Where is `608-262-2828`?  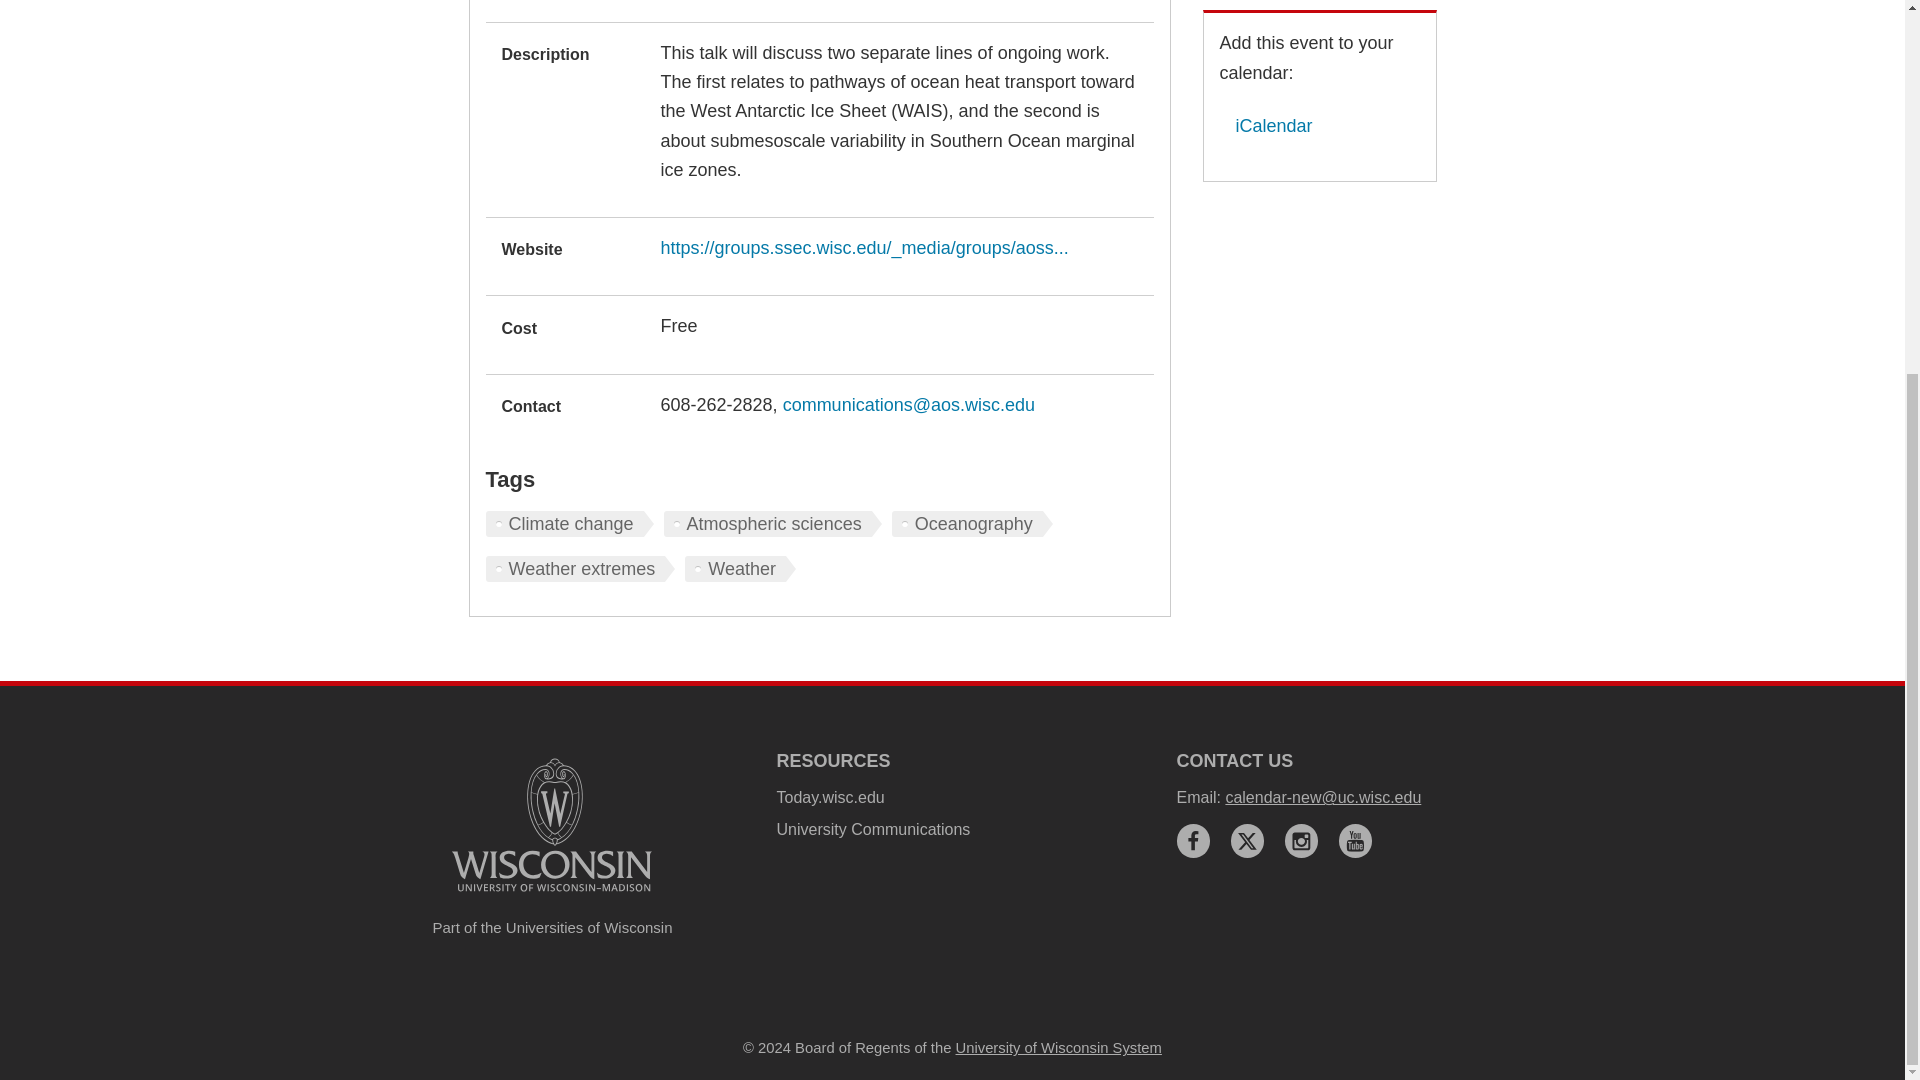
608-262-2828 is located at coordinates (716, 404).